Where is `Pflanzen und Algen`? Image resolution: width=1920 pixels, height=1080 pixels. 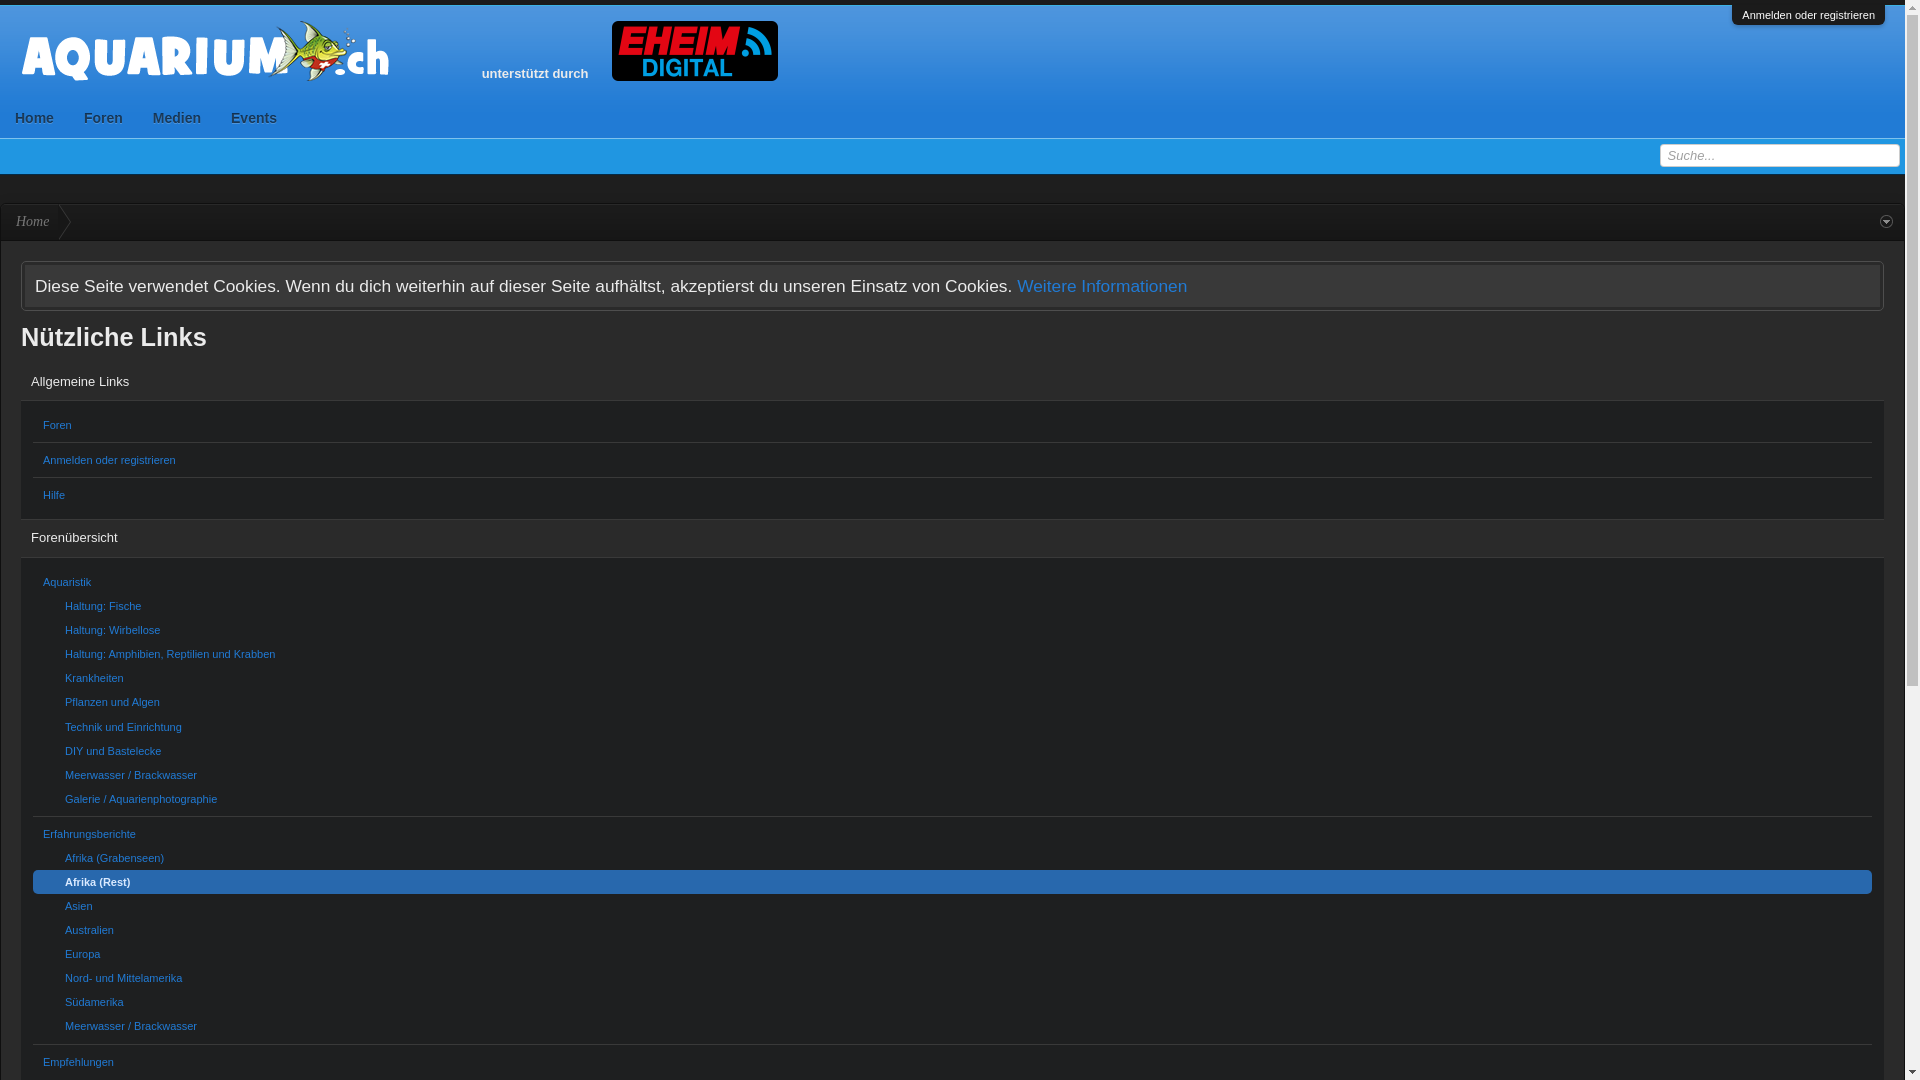 Pflanzen und Algen is located at coordinates (952, 702).